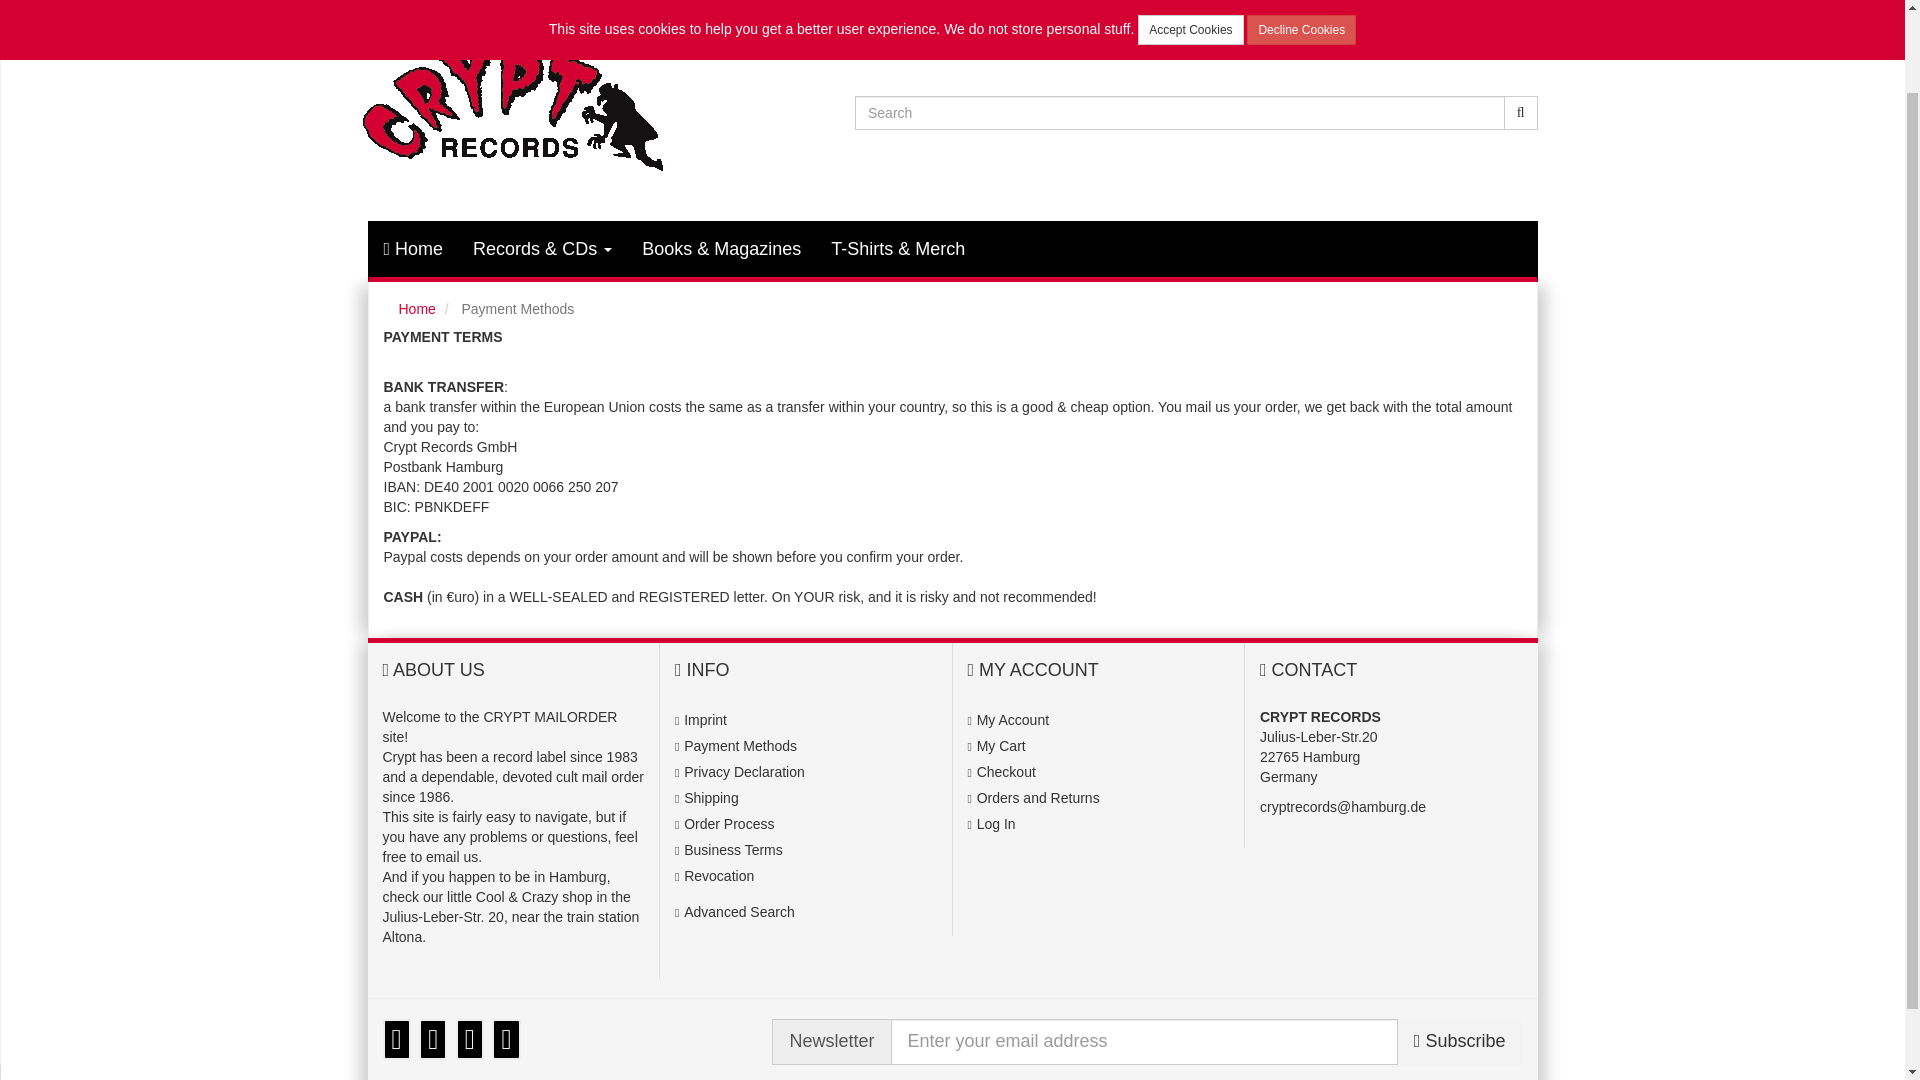 This screenshot has height=1080, width=1920. What do you see at coordinates (612, 108) in the screenshot?
I see `CRYPT RECORDS` at bounding box center [612, 108].